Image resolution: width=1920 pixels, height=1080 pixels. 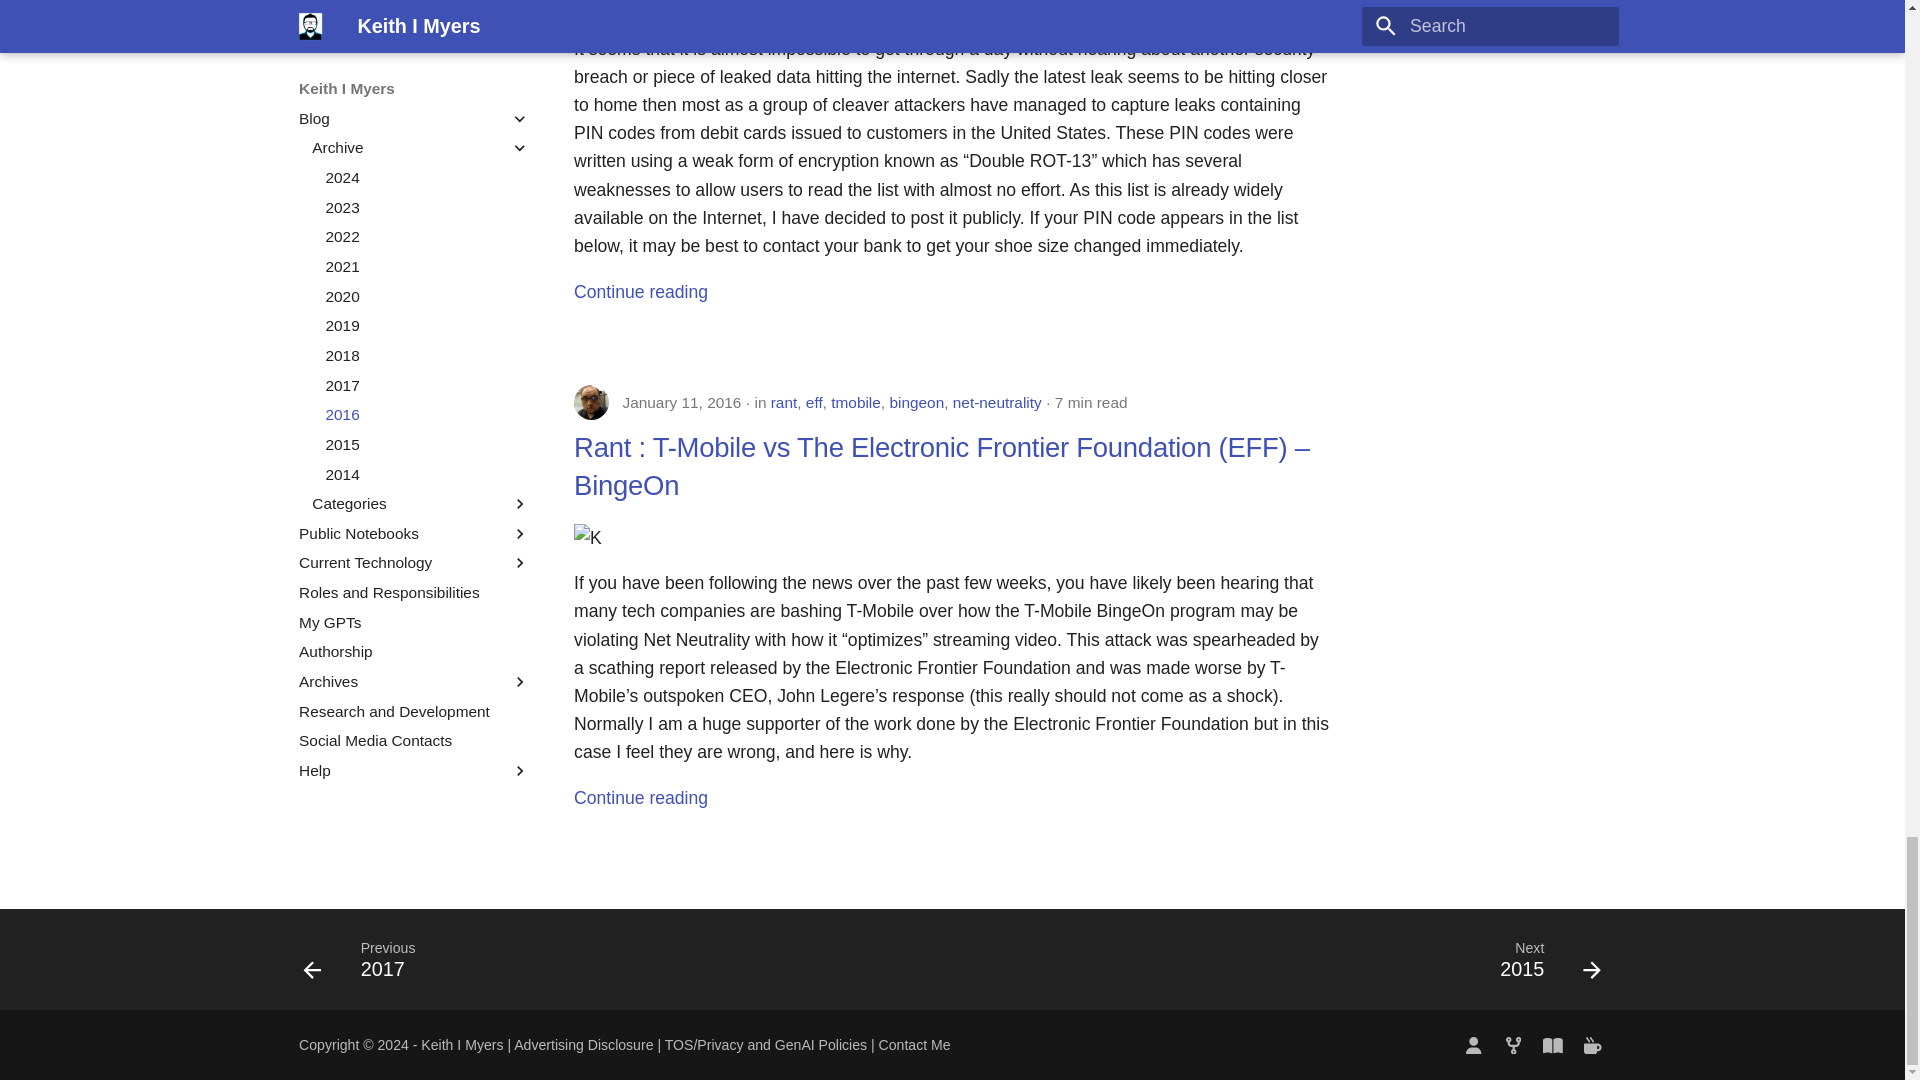 I want to click on ChromeOS Guide, so click(x=1553, y=1044).